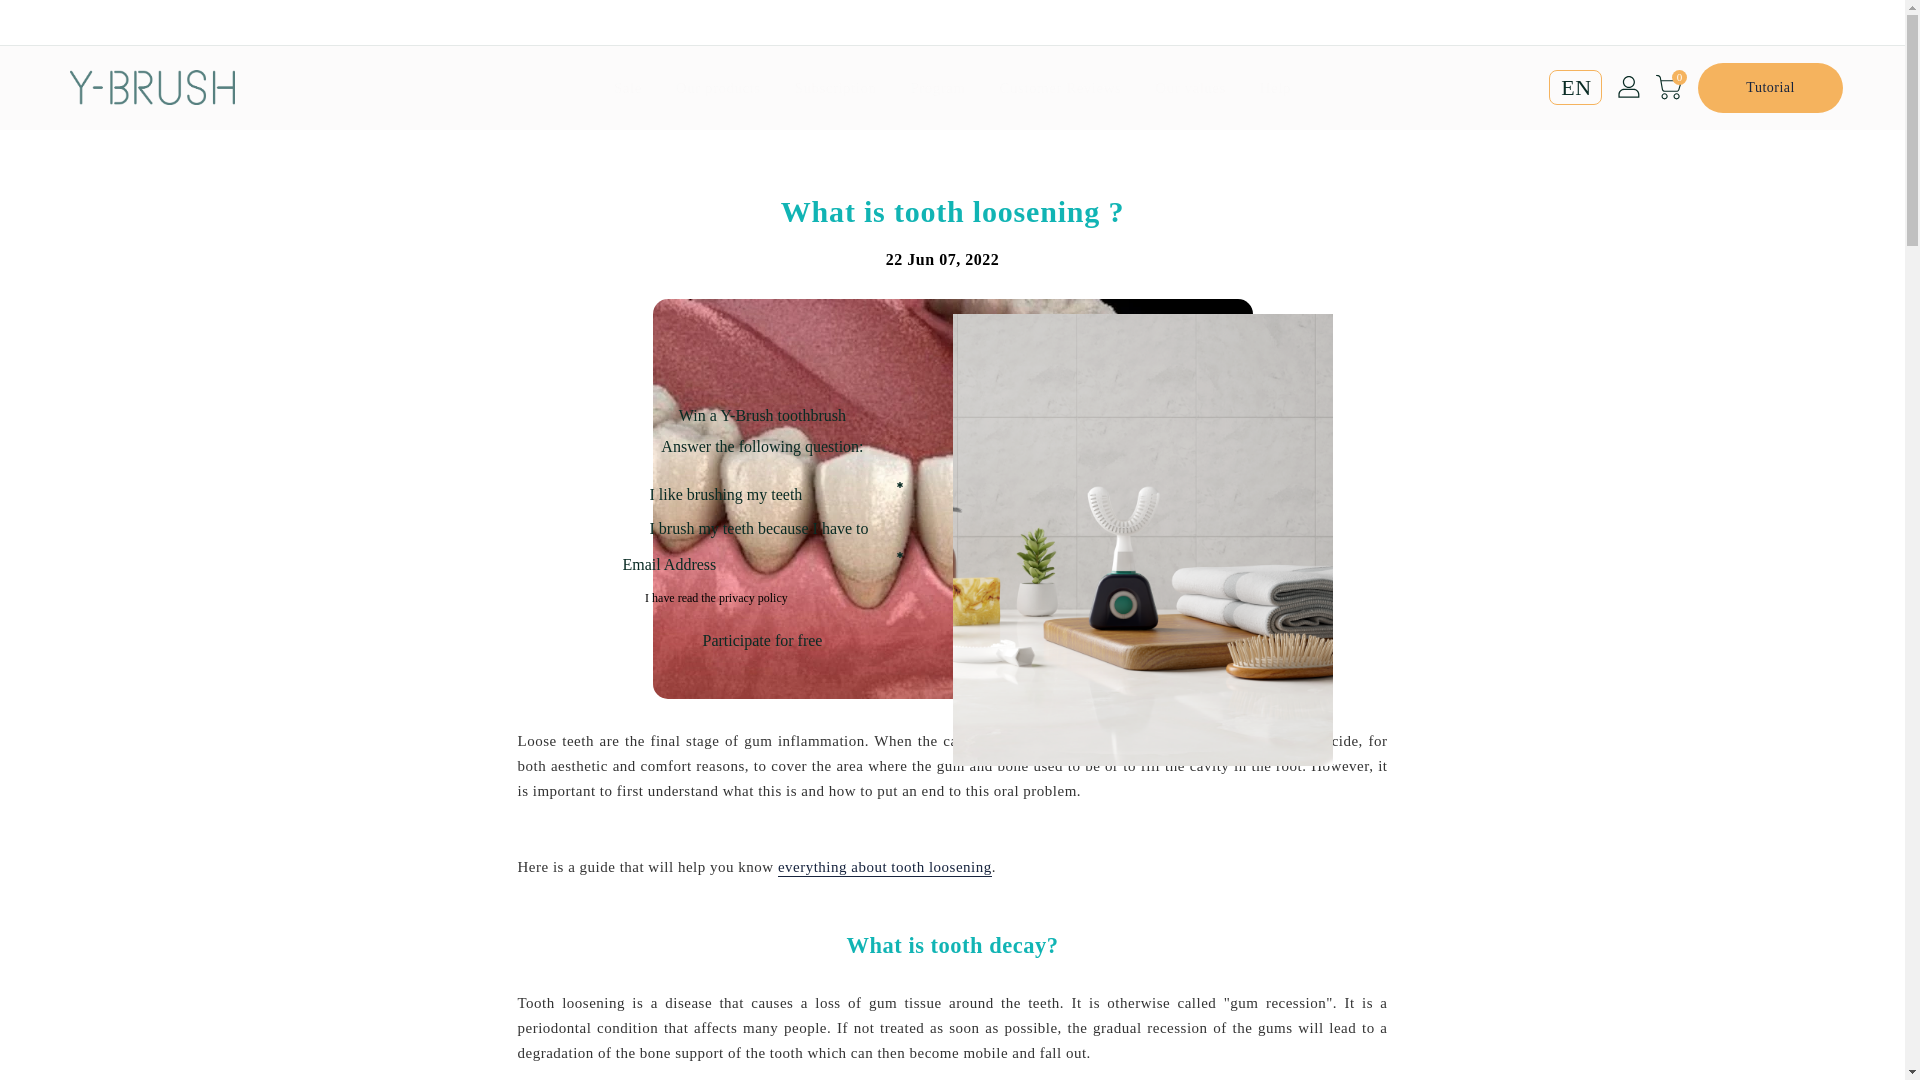  I want to click on Our products, so click(718, 88).